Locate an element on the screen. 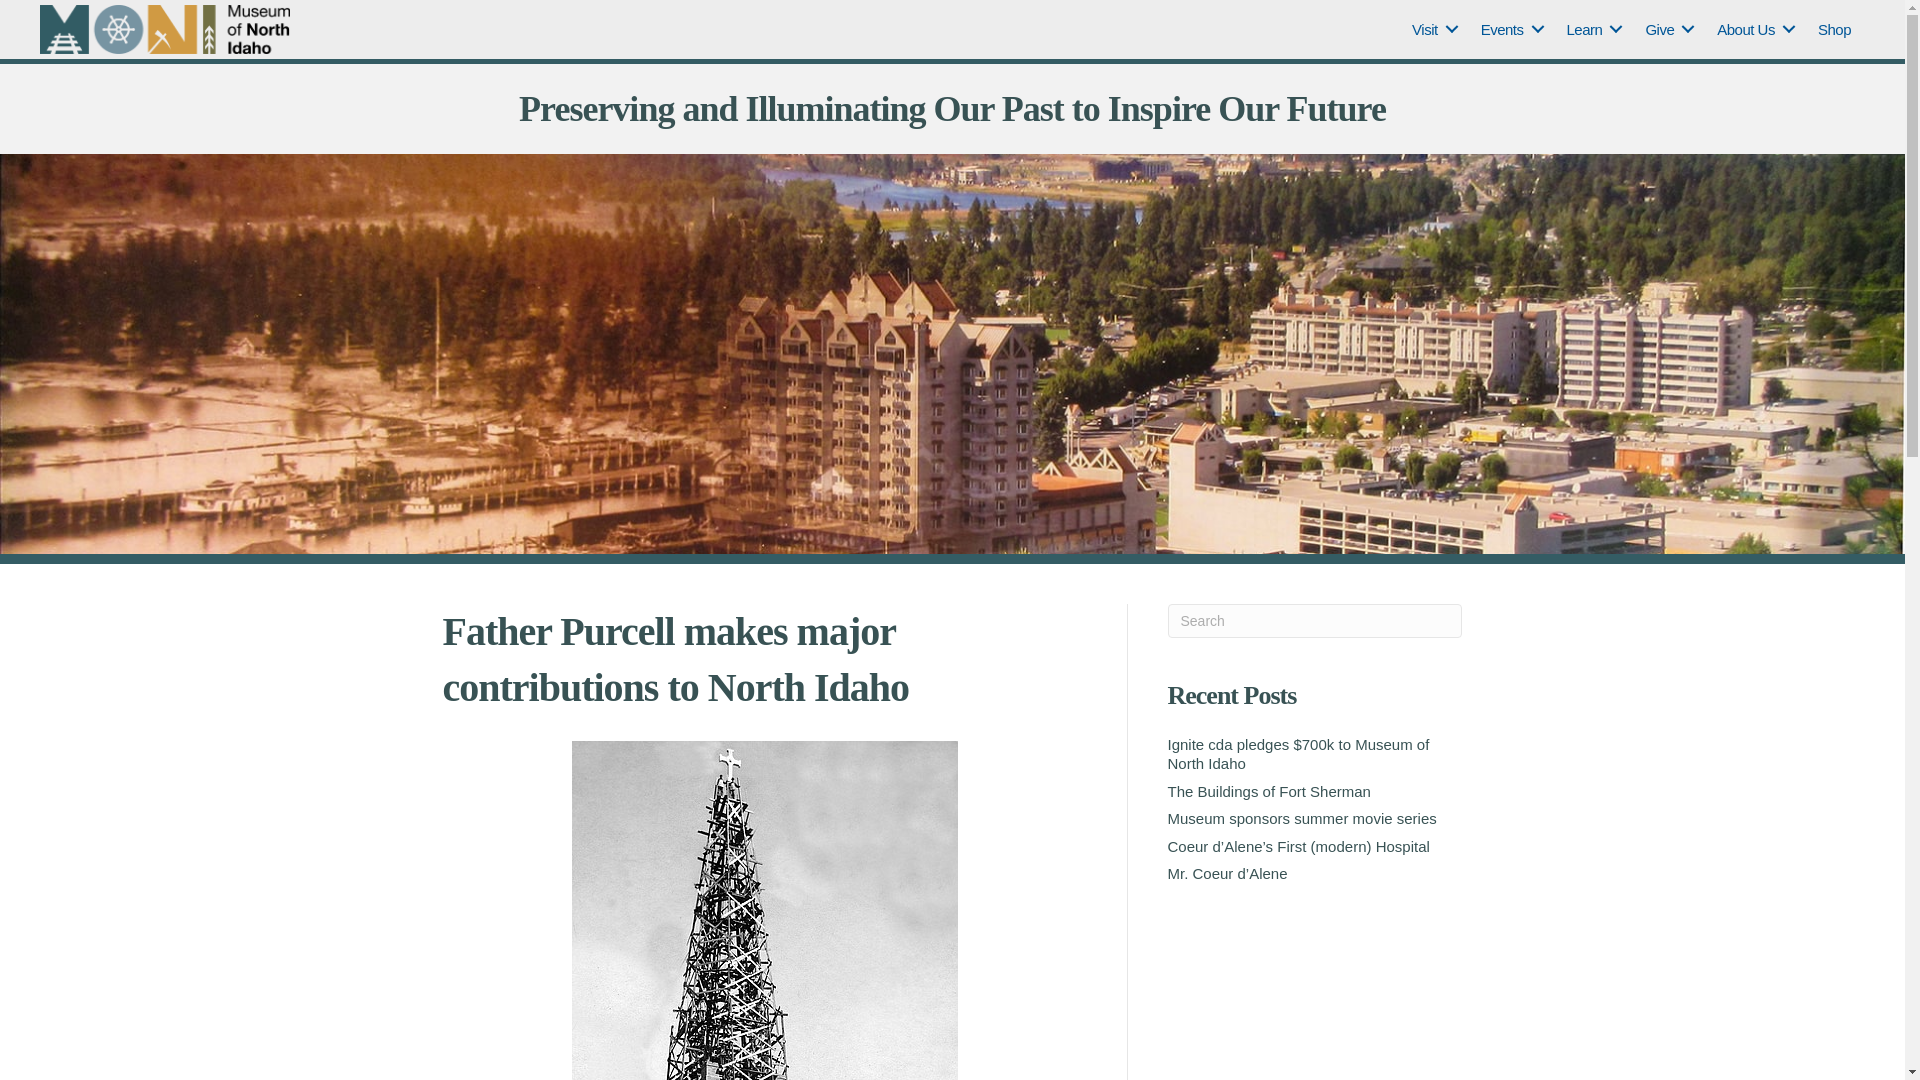 This screenshot has height=1080, width=1920. Events is located at coordinates (1508, 30).